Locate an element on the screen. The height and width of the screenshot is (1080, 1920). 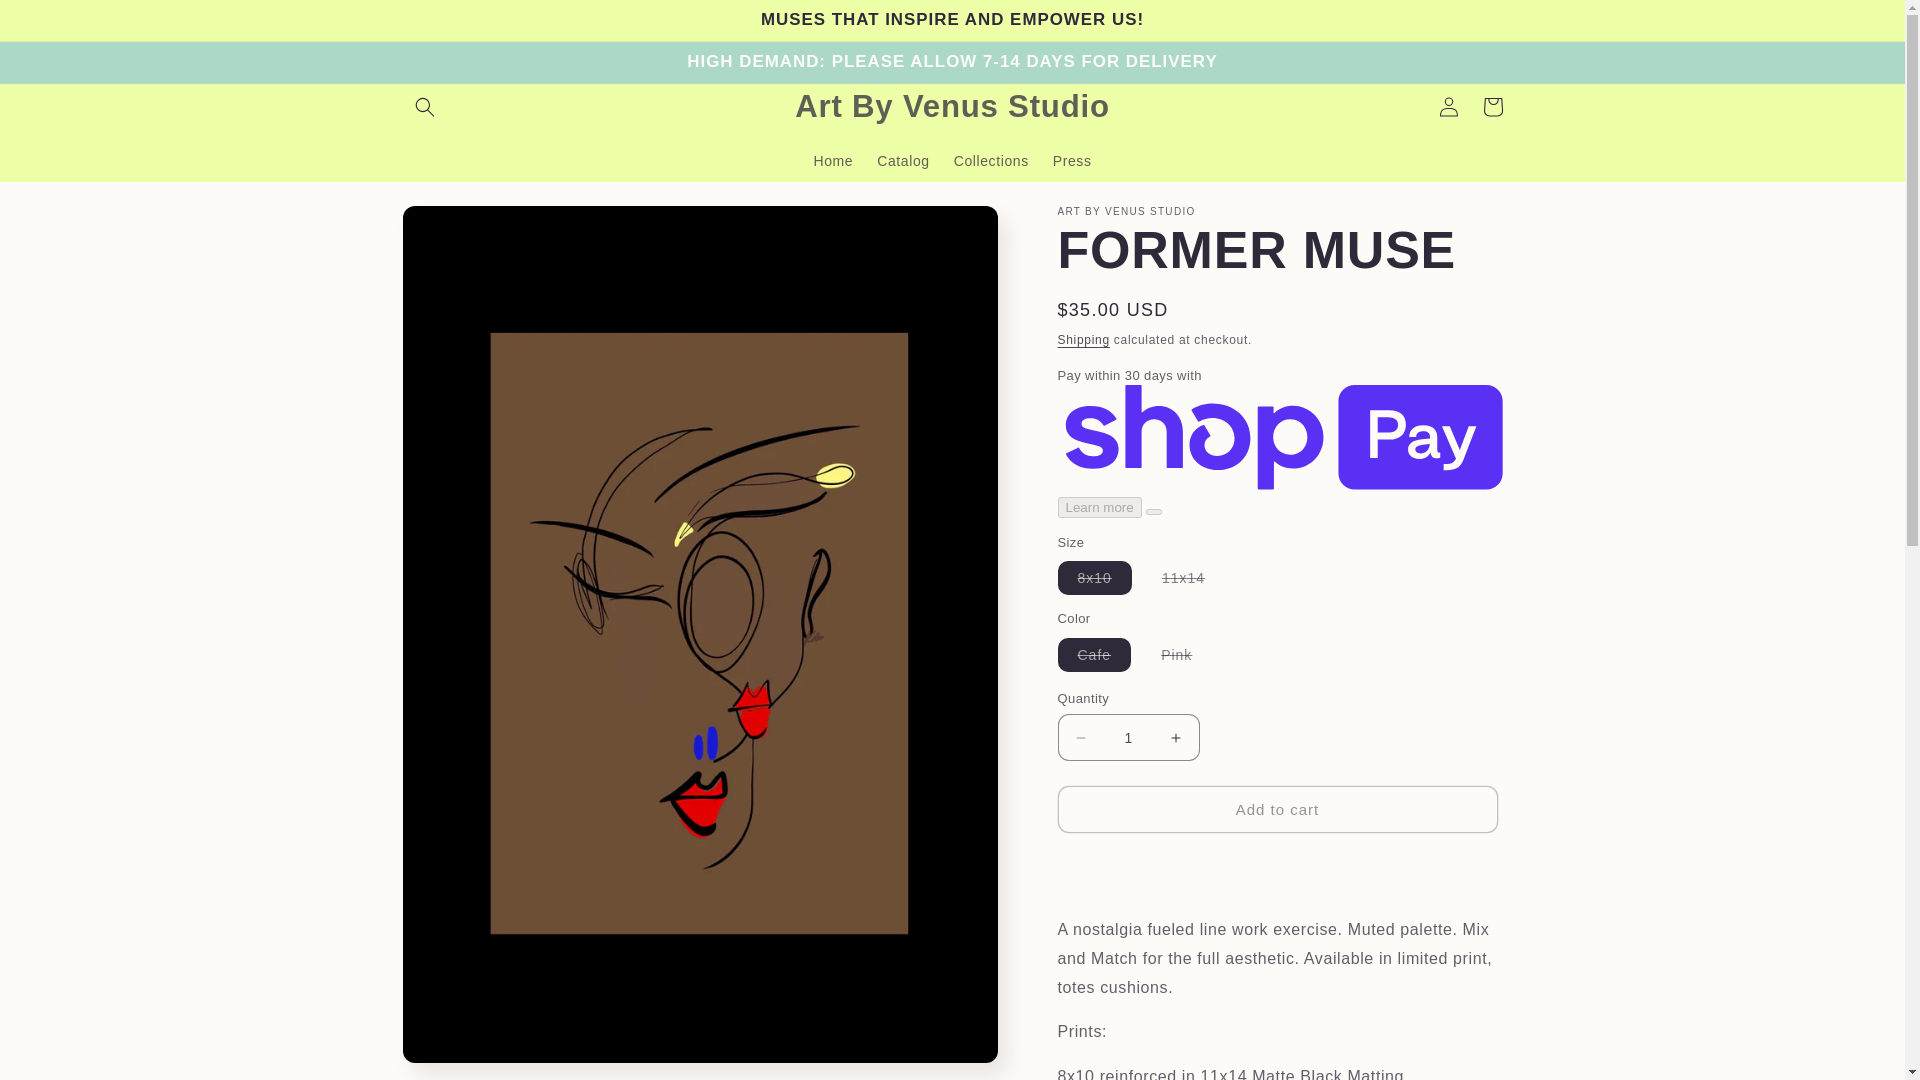
Shipping is located at coordinates (1083, 339).